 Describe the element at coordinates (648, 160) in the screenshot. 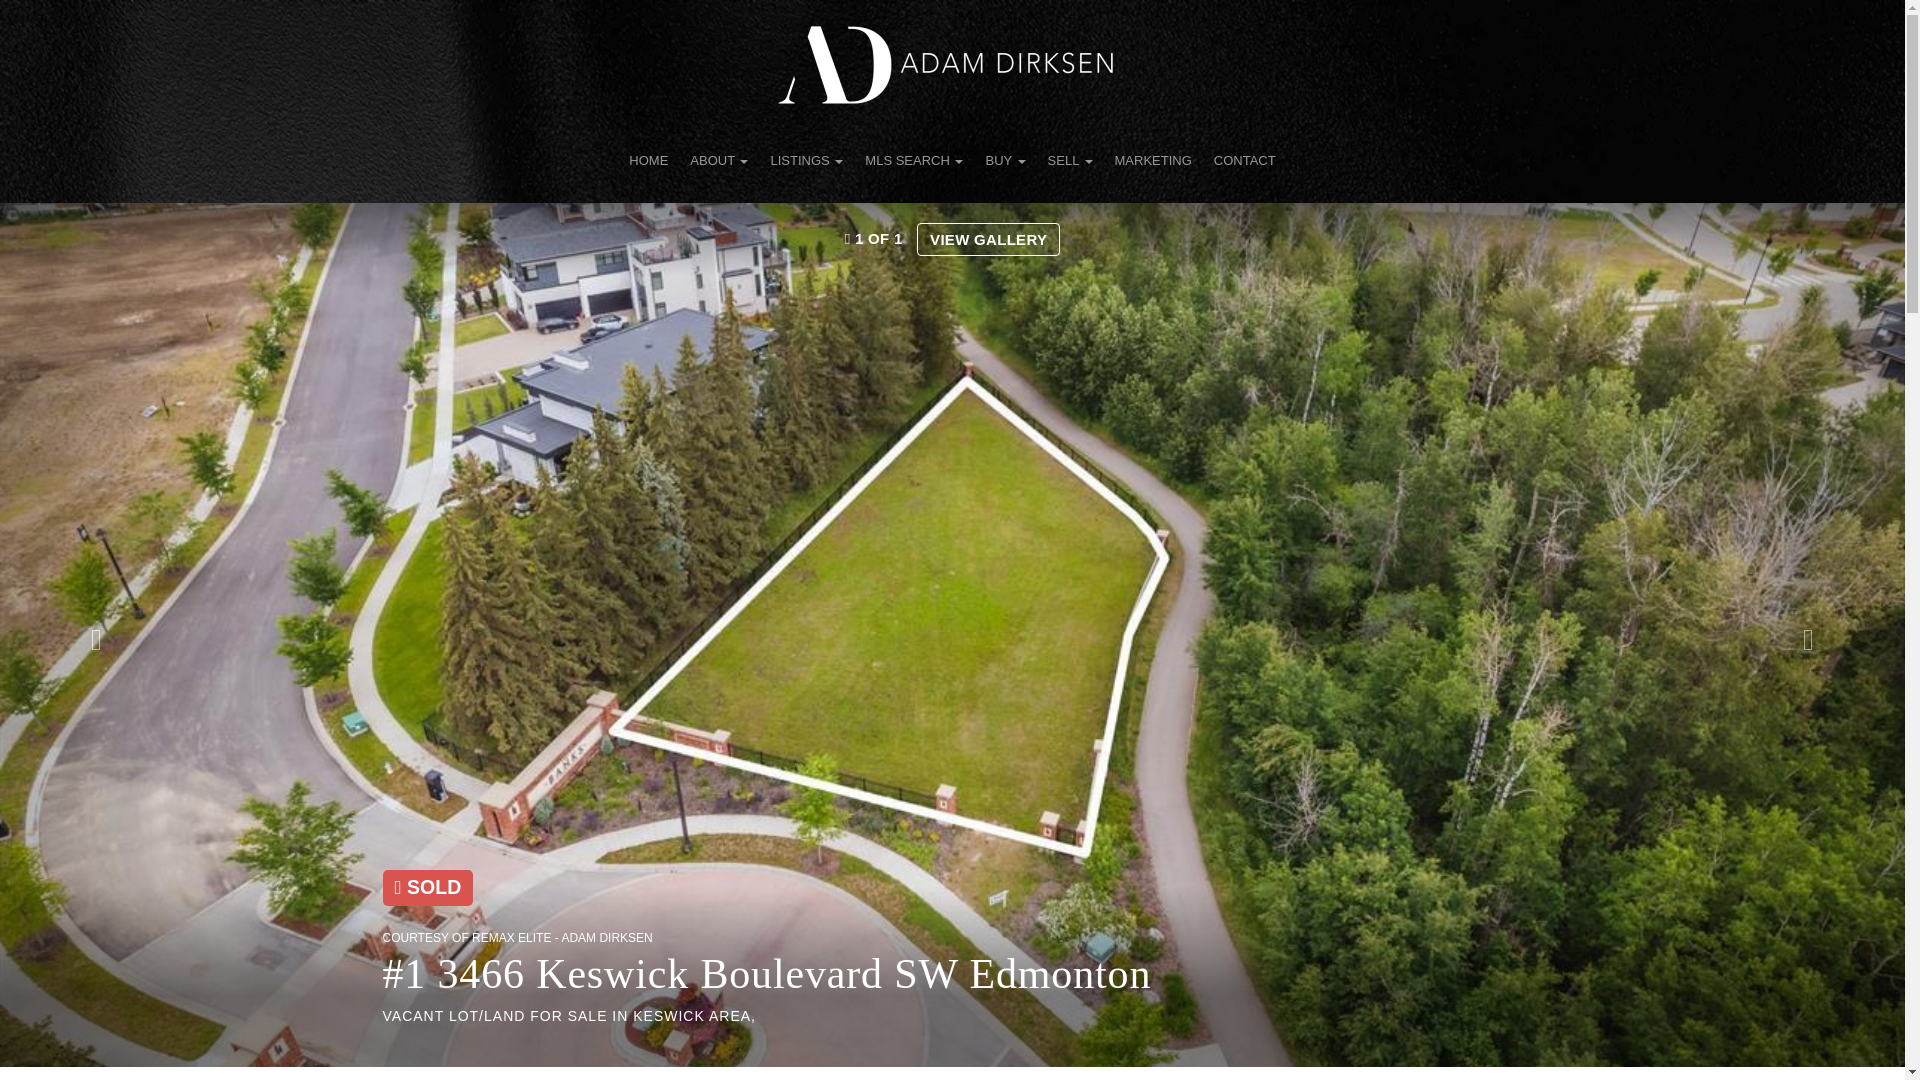

I see `HOME` at that location.